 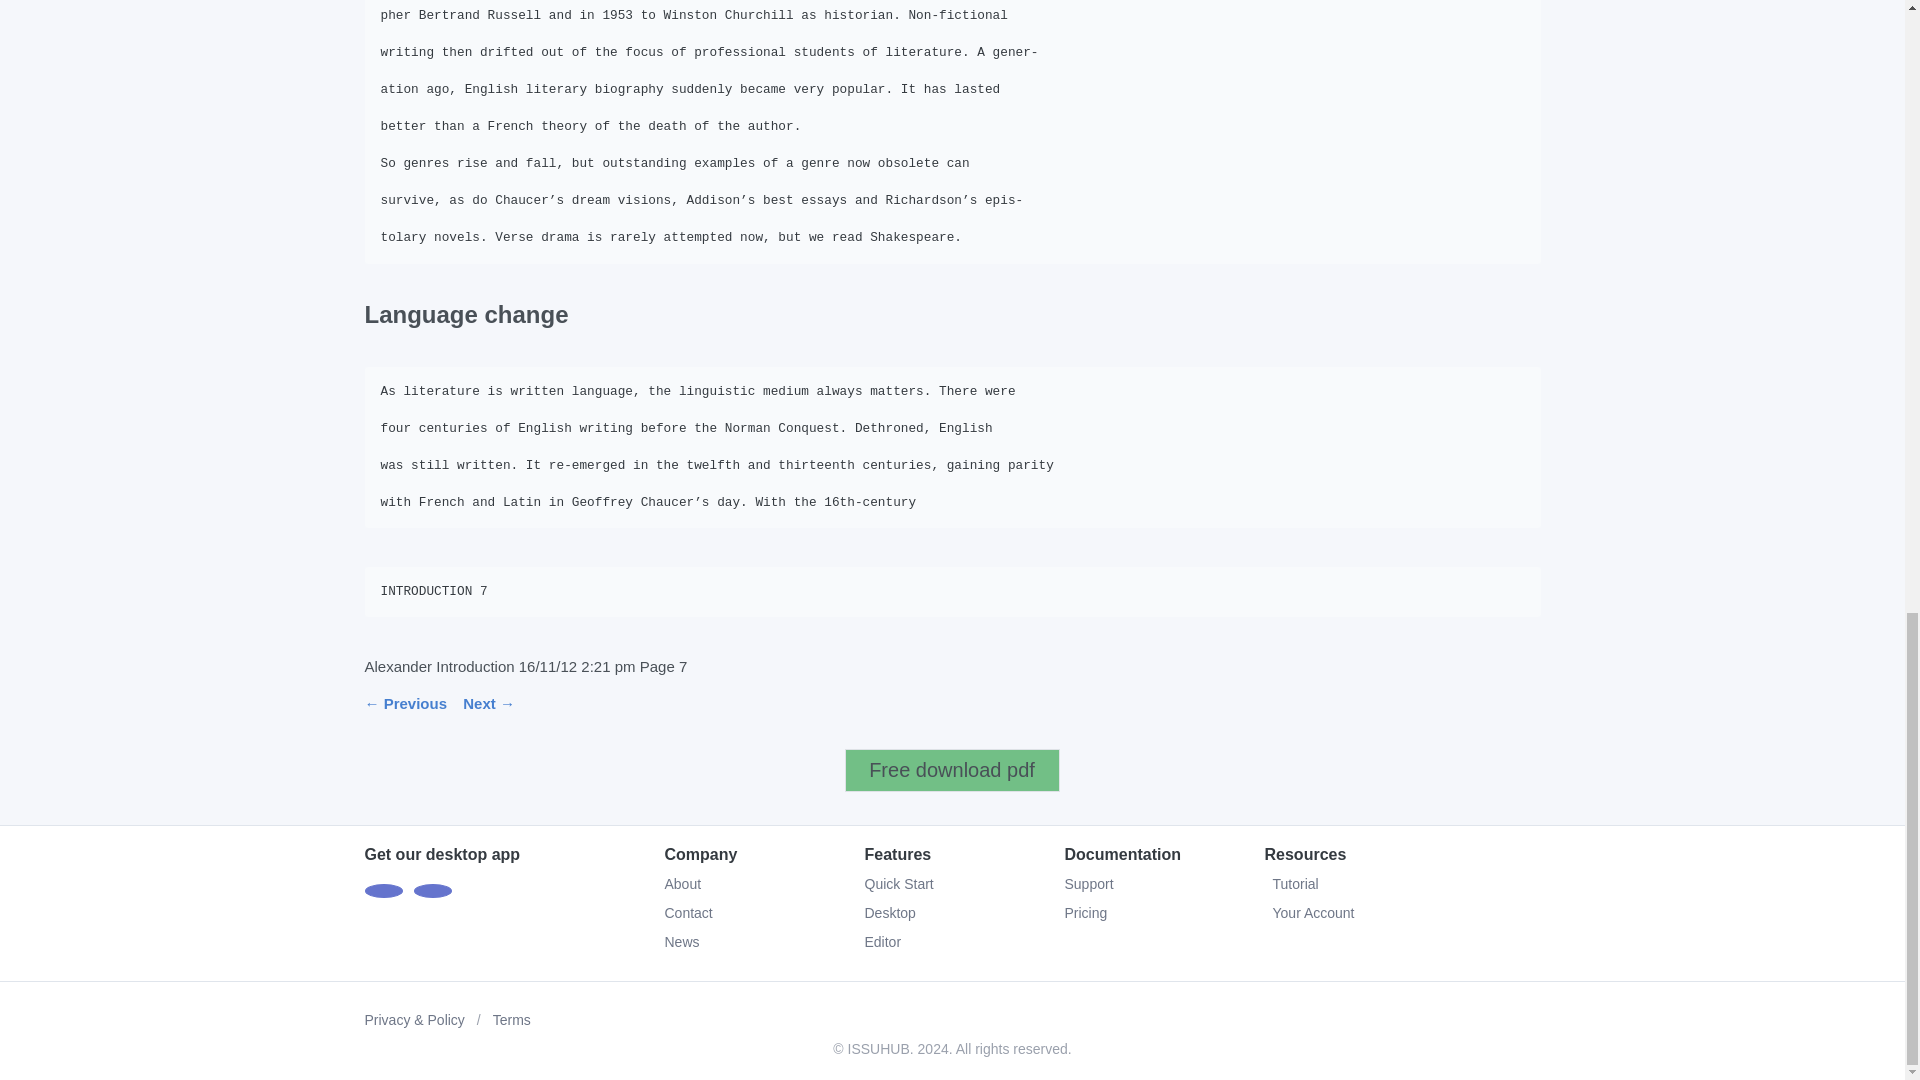 What do you see at coordinates (952, 770) in the screenshot?
I see `Free download pdf` at bounding box center [952, 770].